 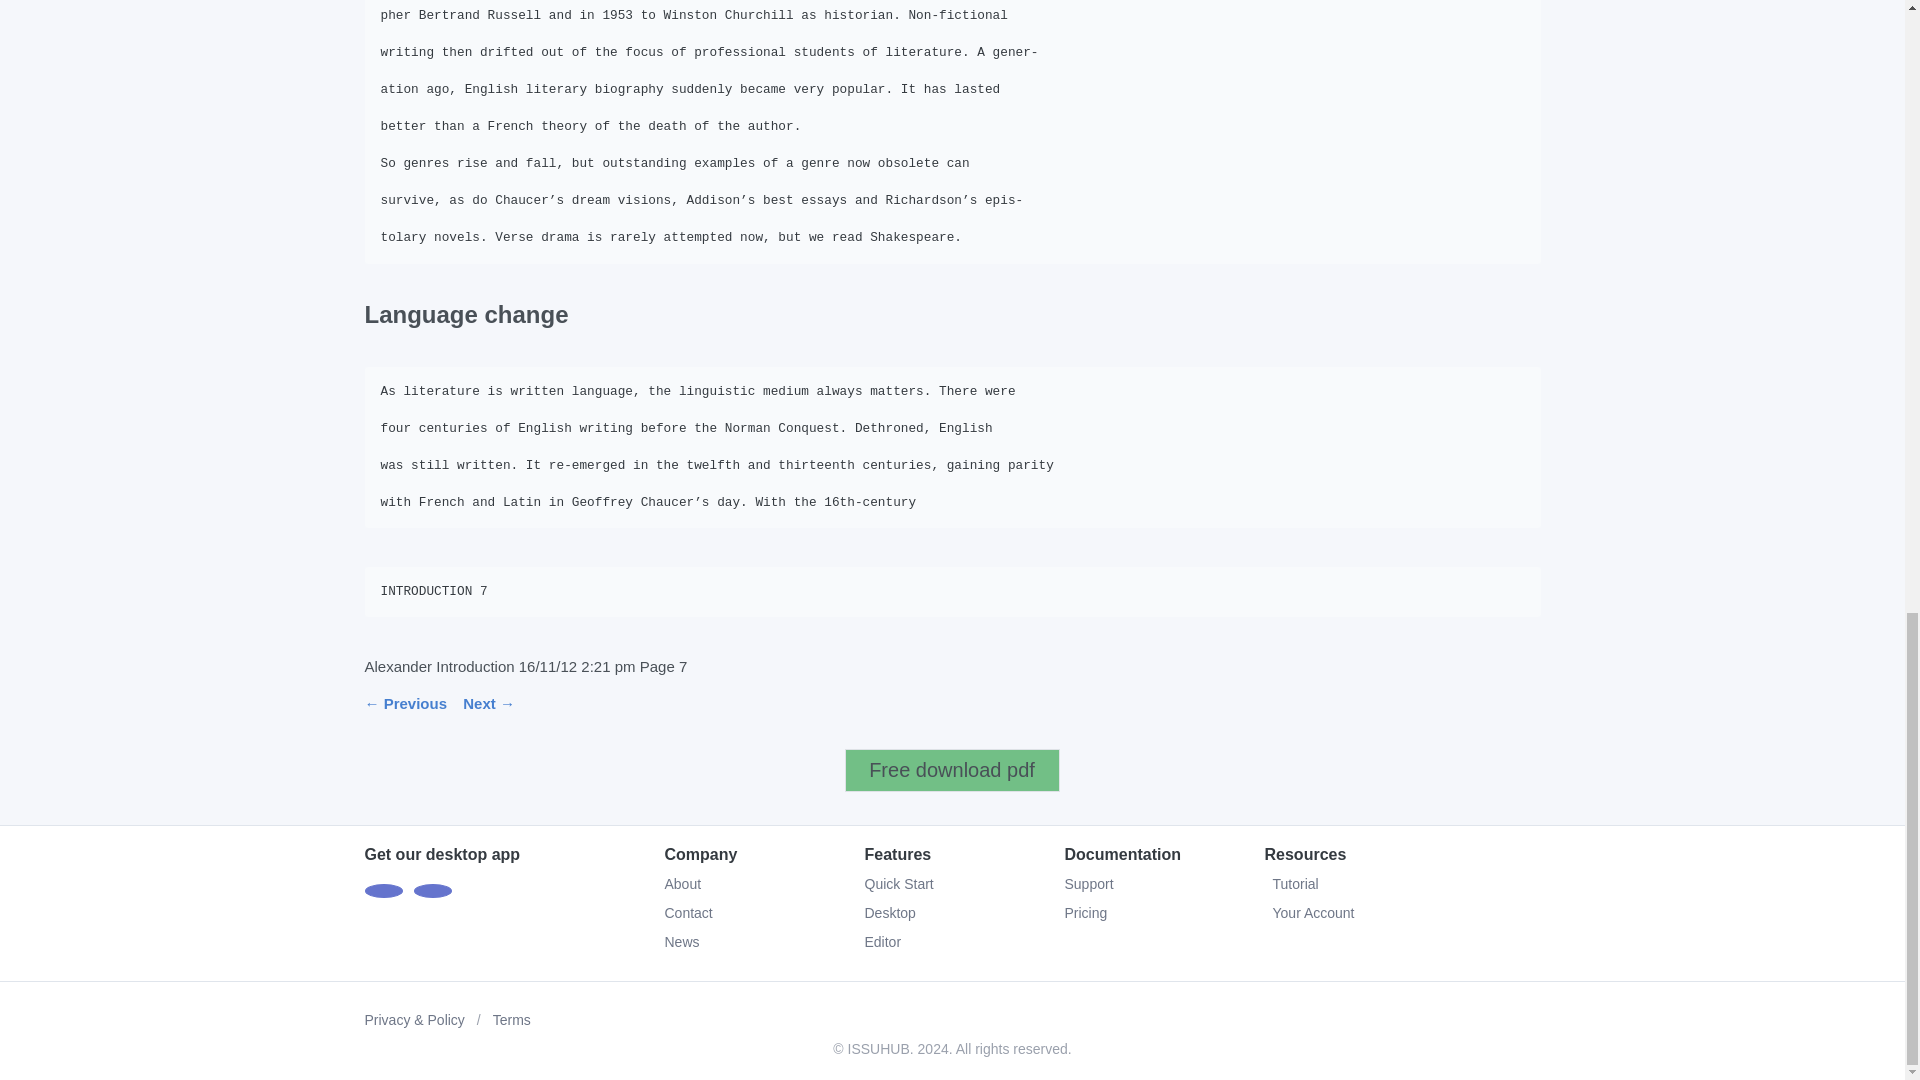 What do you see at coordinates (952, 770) in the screenshot?
I see `Free download pdf` at bounding box center [952, 770].